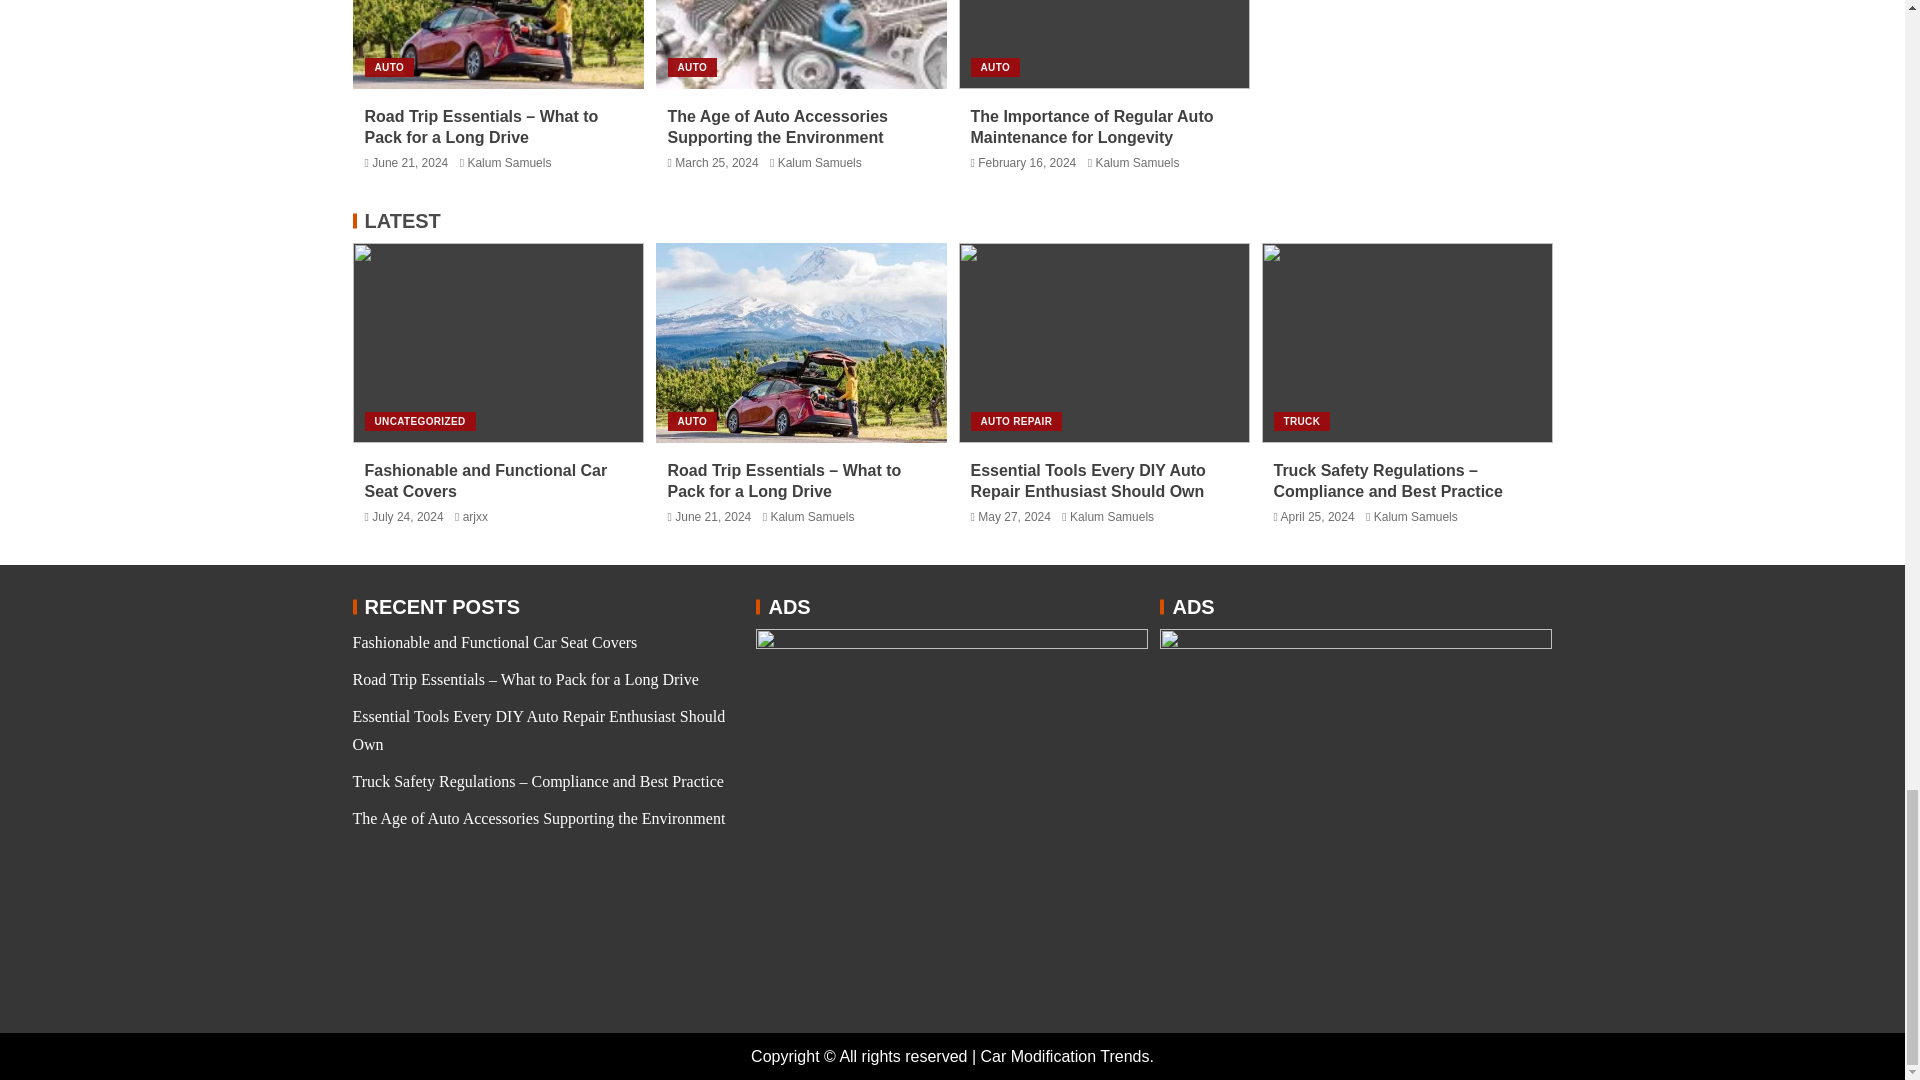 The height and width of the screenshot is (1080, 1920). Describe the element at coordinates (508, 162) in the screenshot. I see `Kalum Samuels` at that location.